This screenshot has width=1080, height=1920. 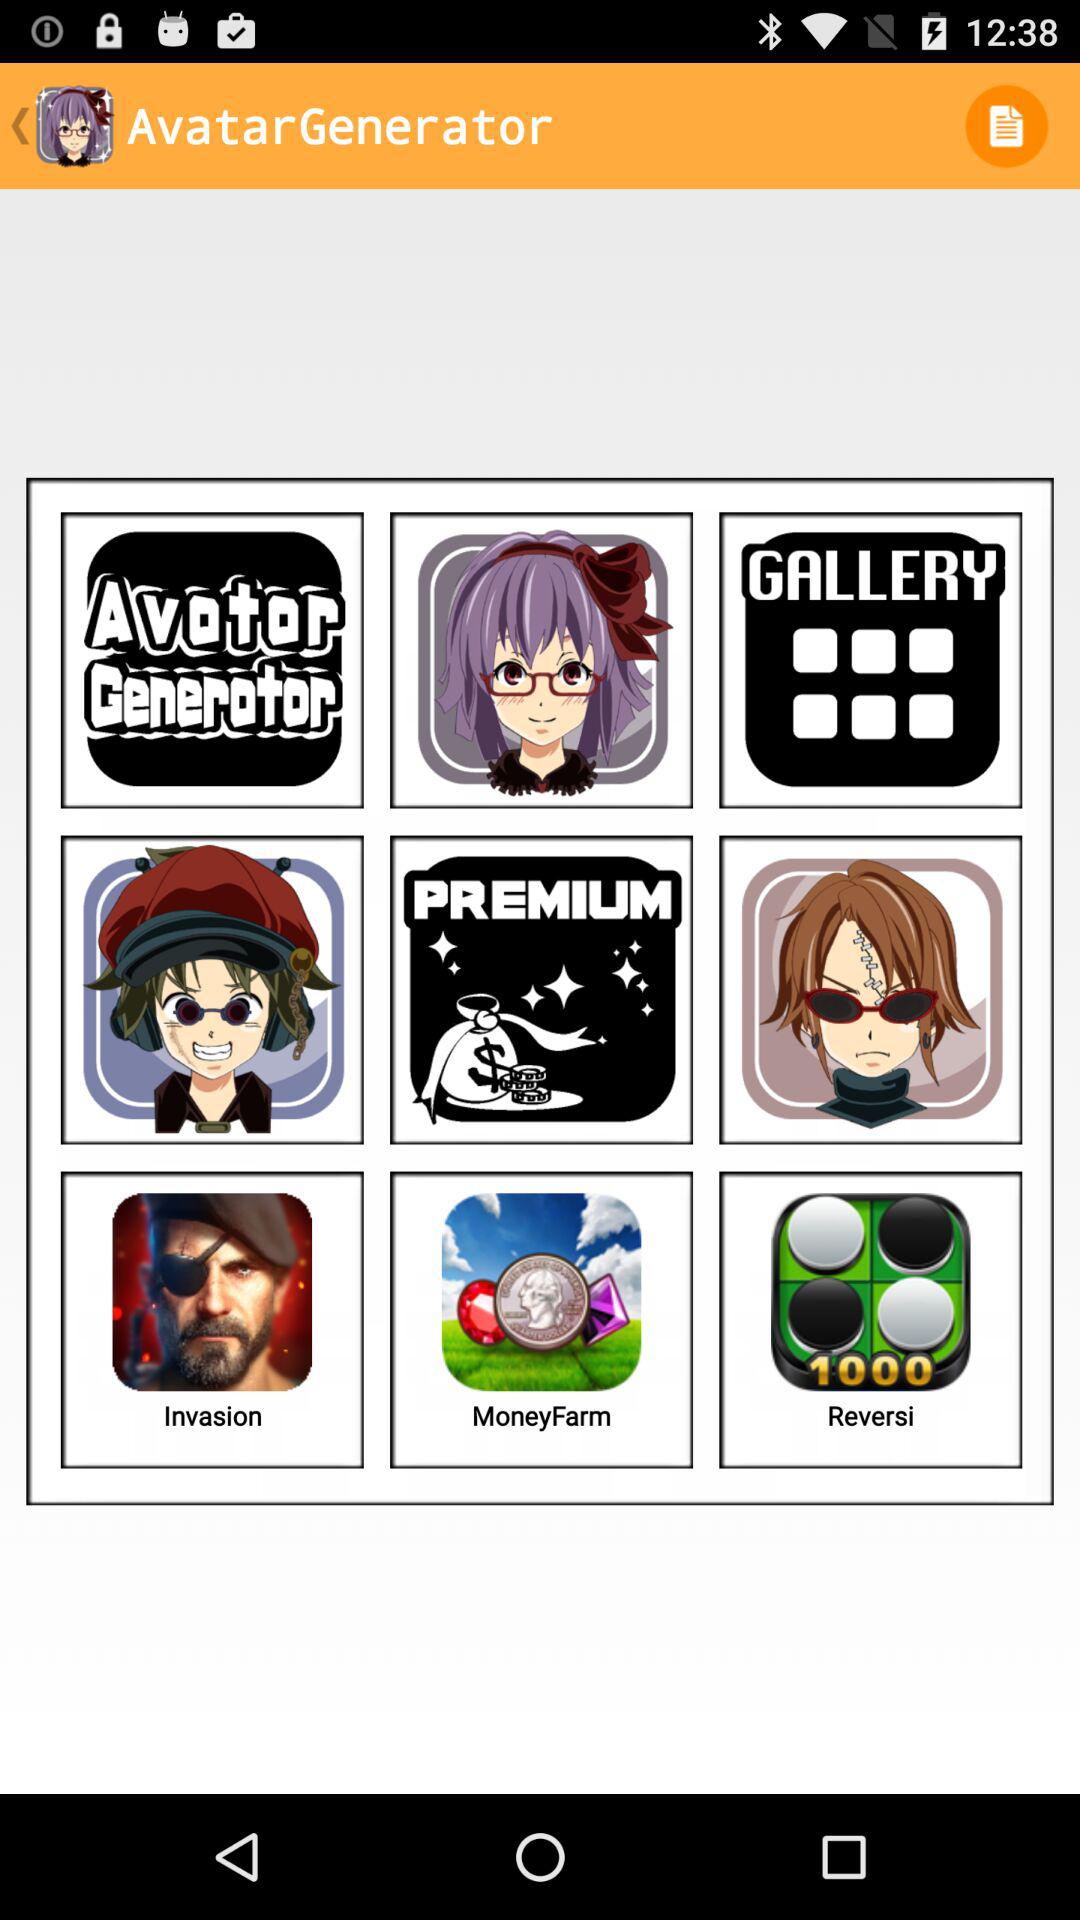 What do you see at coordinates (870, 660) in the screenshot?
I see `select the image` at bounding box center [870, 660].